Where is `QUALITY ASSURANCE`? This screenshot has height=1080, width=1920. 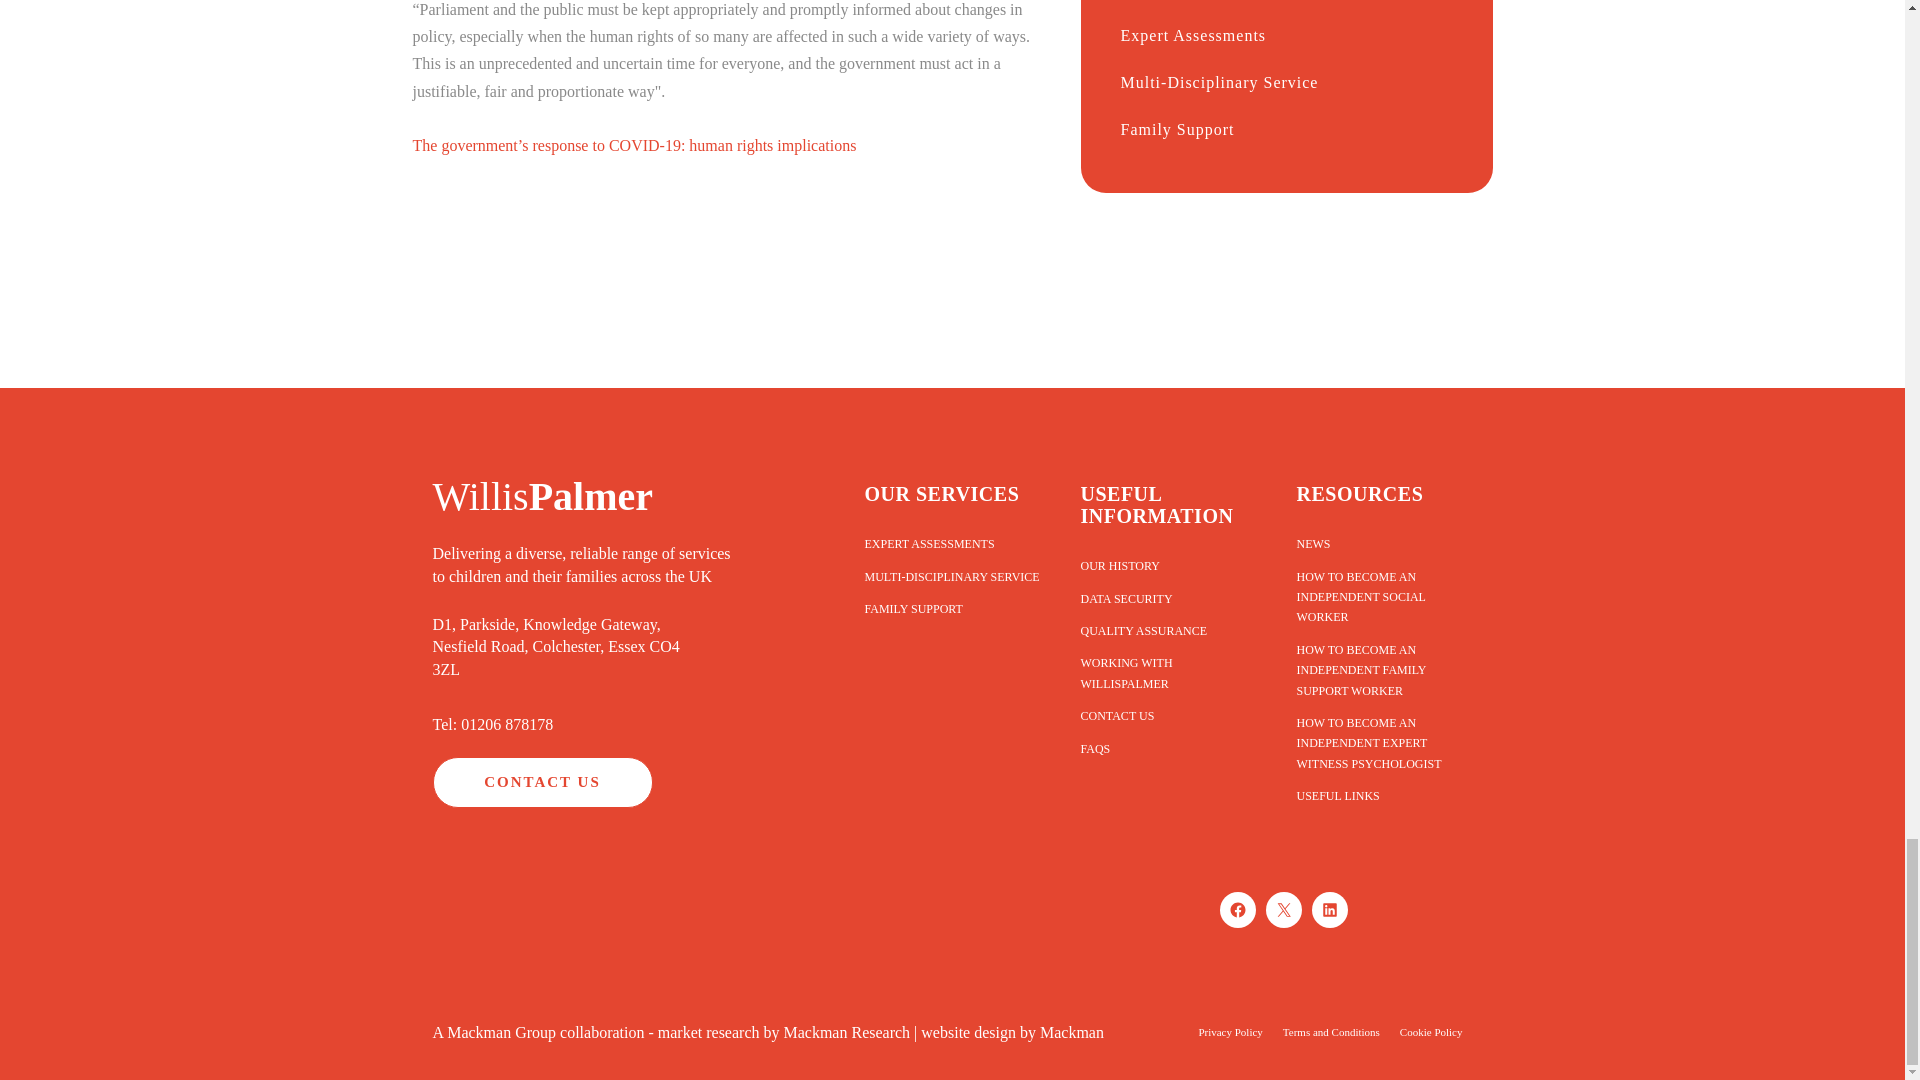
QUALITY ASSURANCE is located at coordinates (1167, 630).